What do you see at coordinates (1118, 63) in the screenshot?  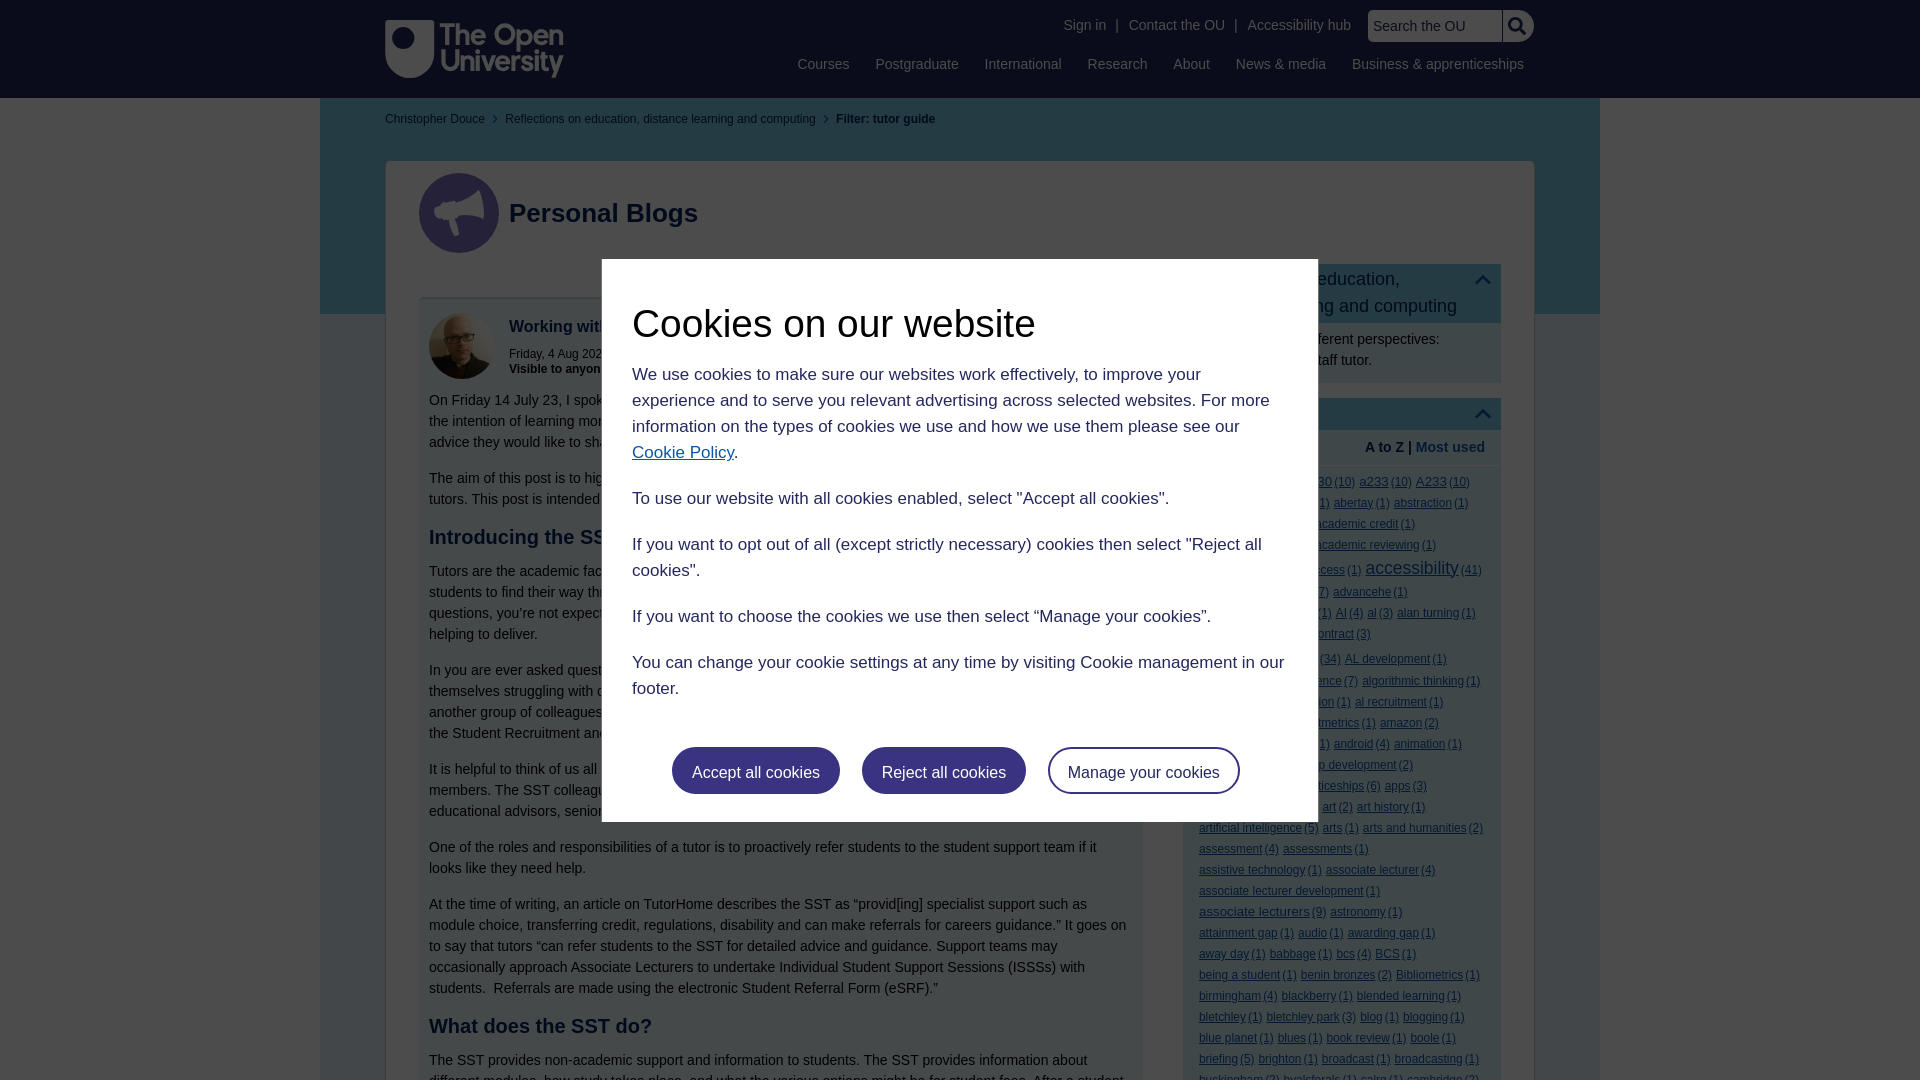 I see `Research` at bounding box center [1118, 63].